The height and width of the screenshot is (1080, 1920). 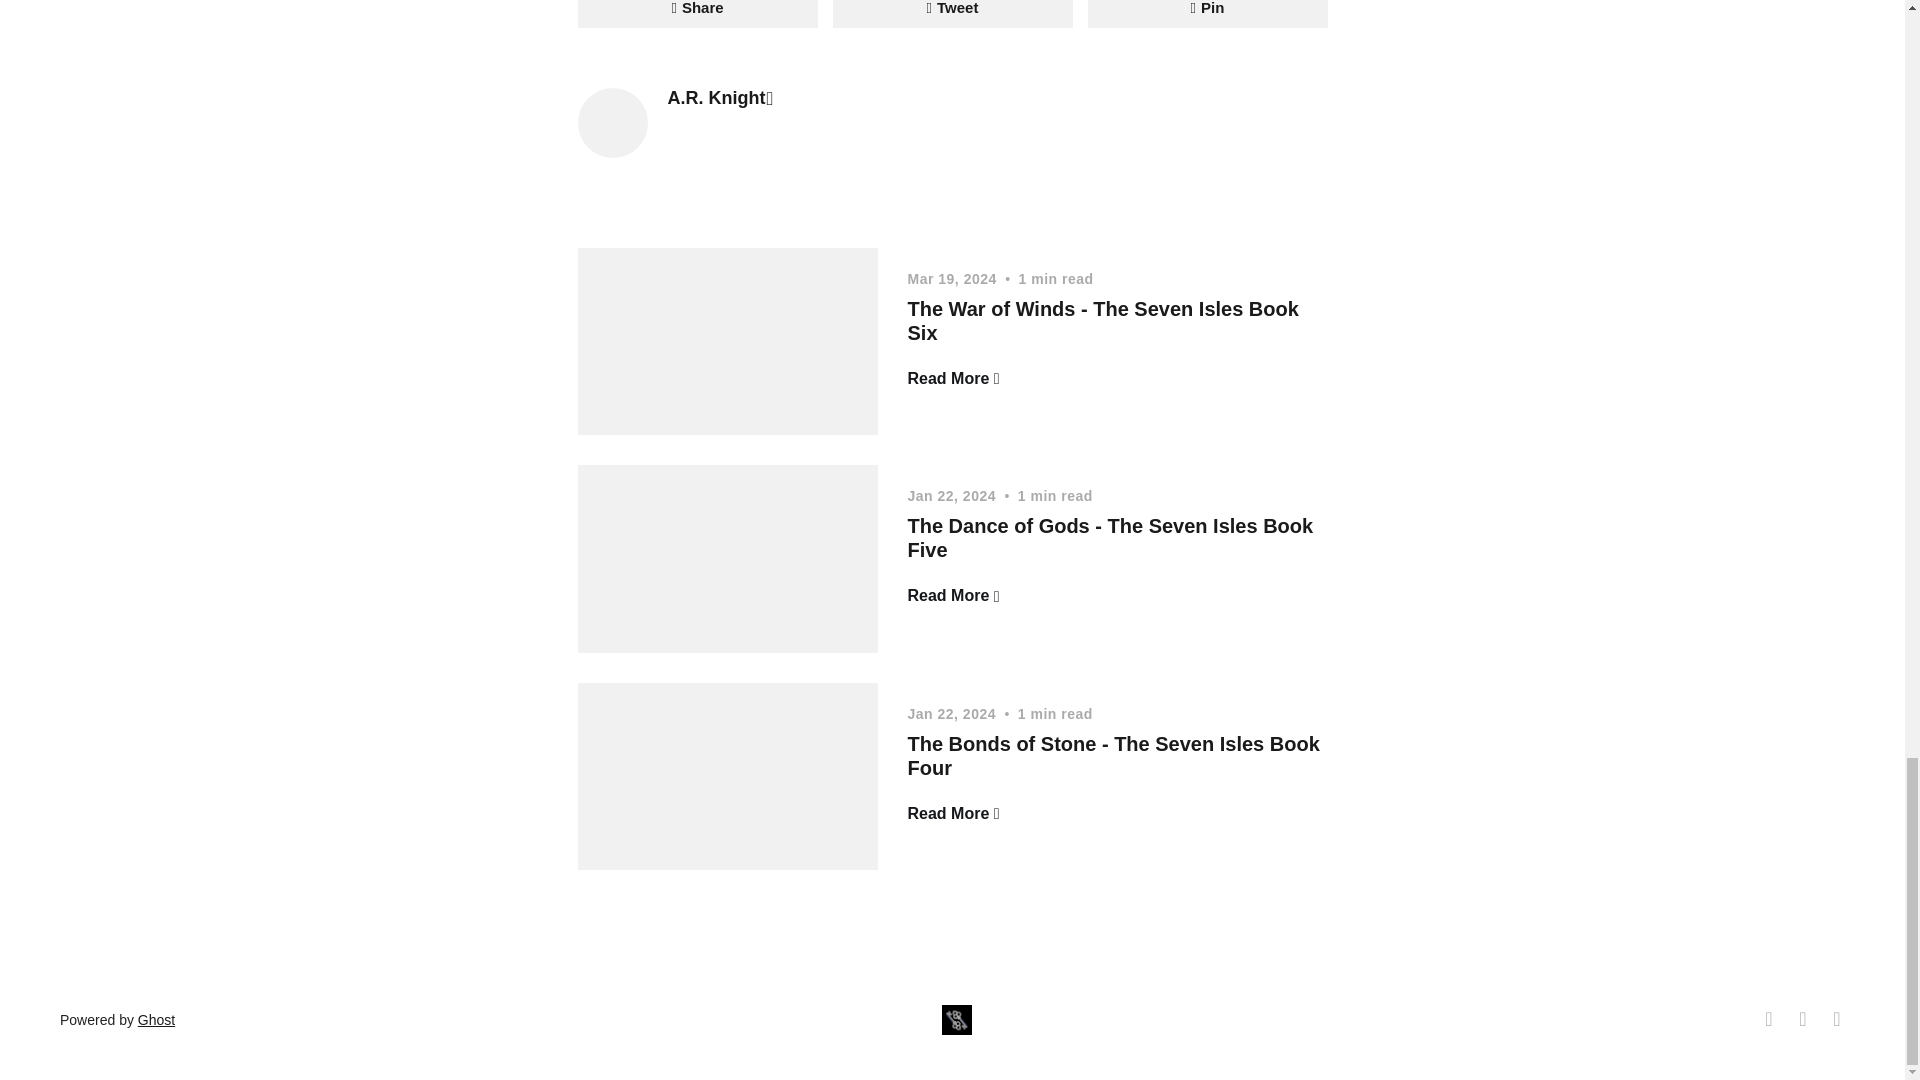 I want to click on Read More, so click(x=954, y=378).